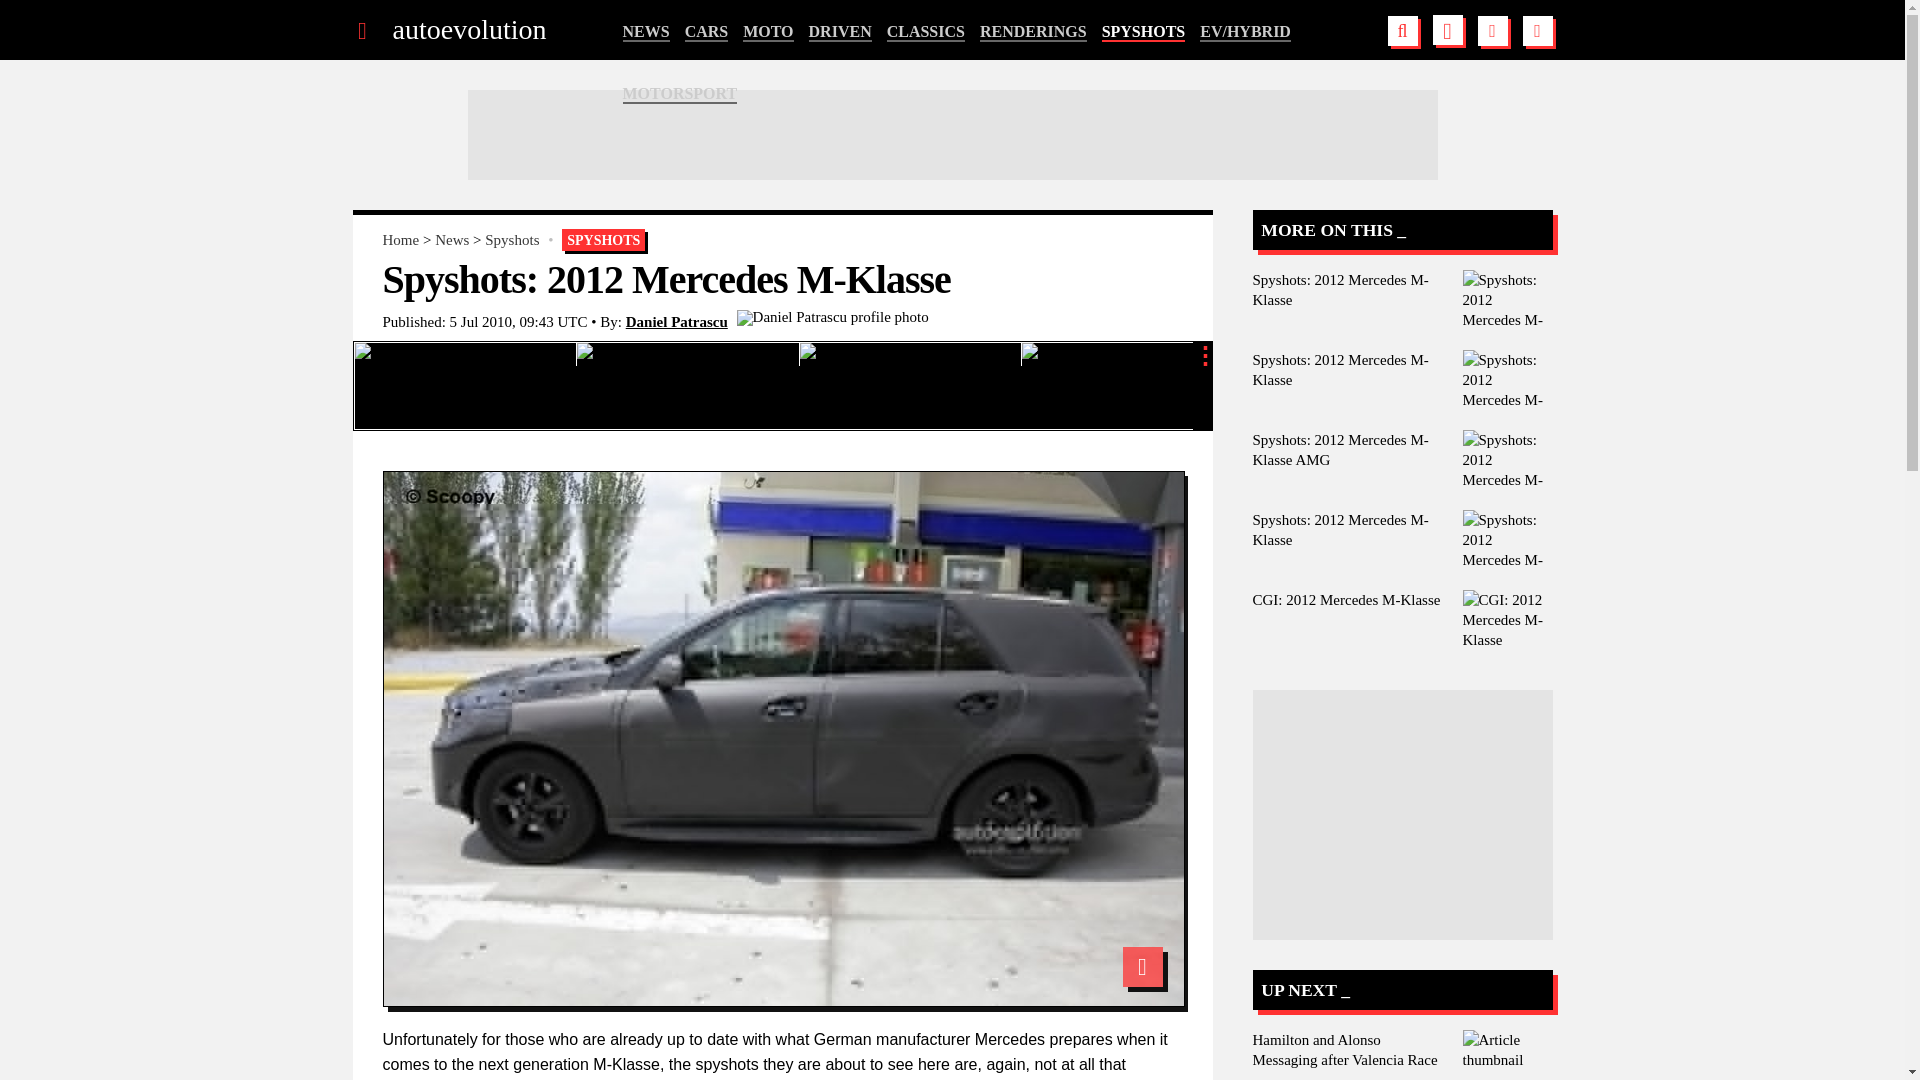 This screenshot has height=1080, width=1920. Describe the element at coordinates (840, 32) in the screenshot. I see `DRIVEN` at that location.